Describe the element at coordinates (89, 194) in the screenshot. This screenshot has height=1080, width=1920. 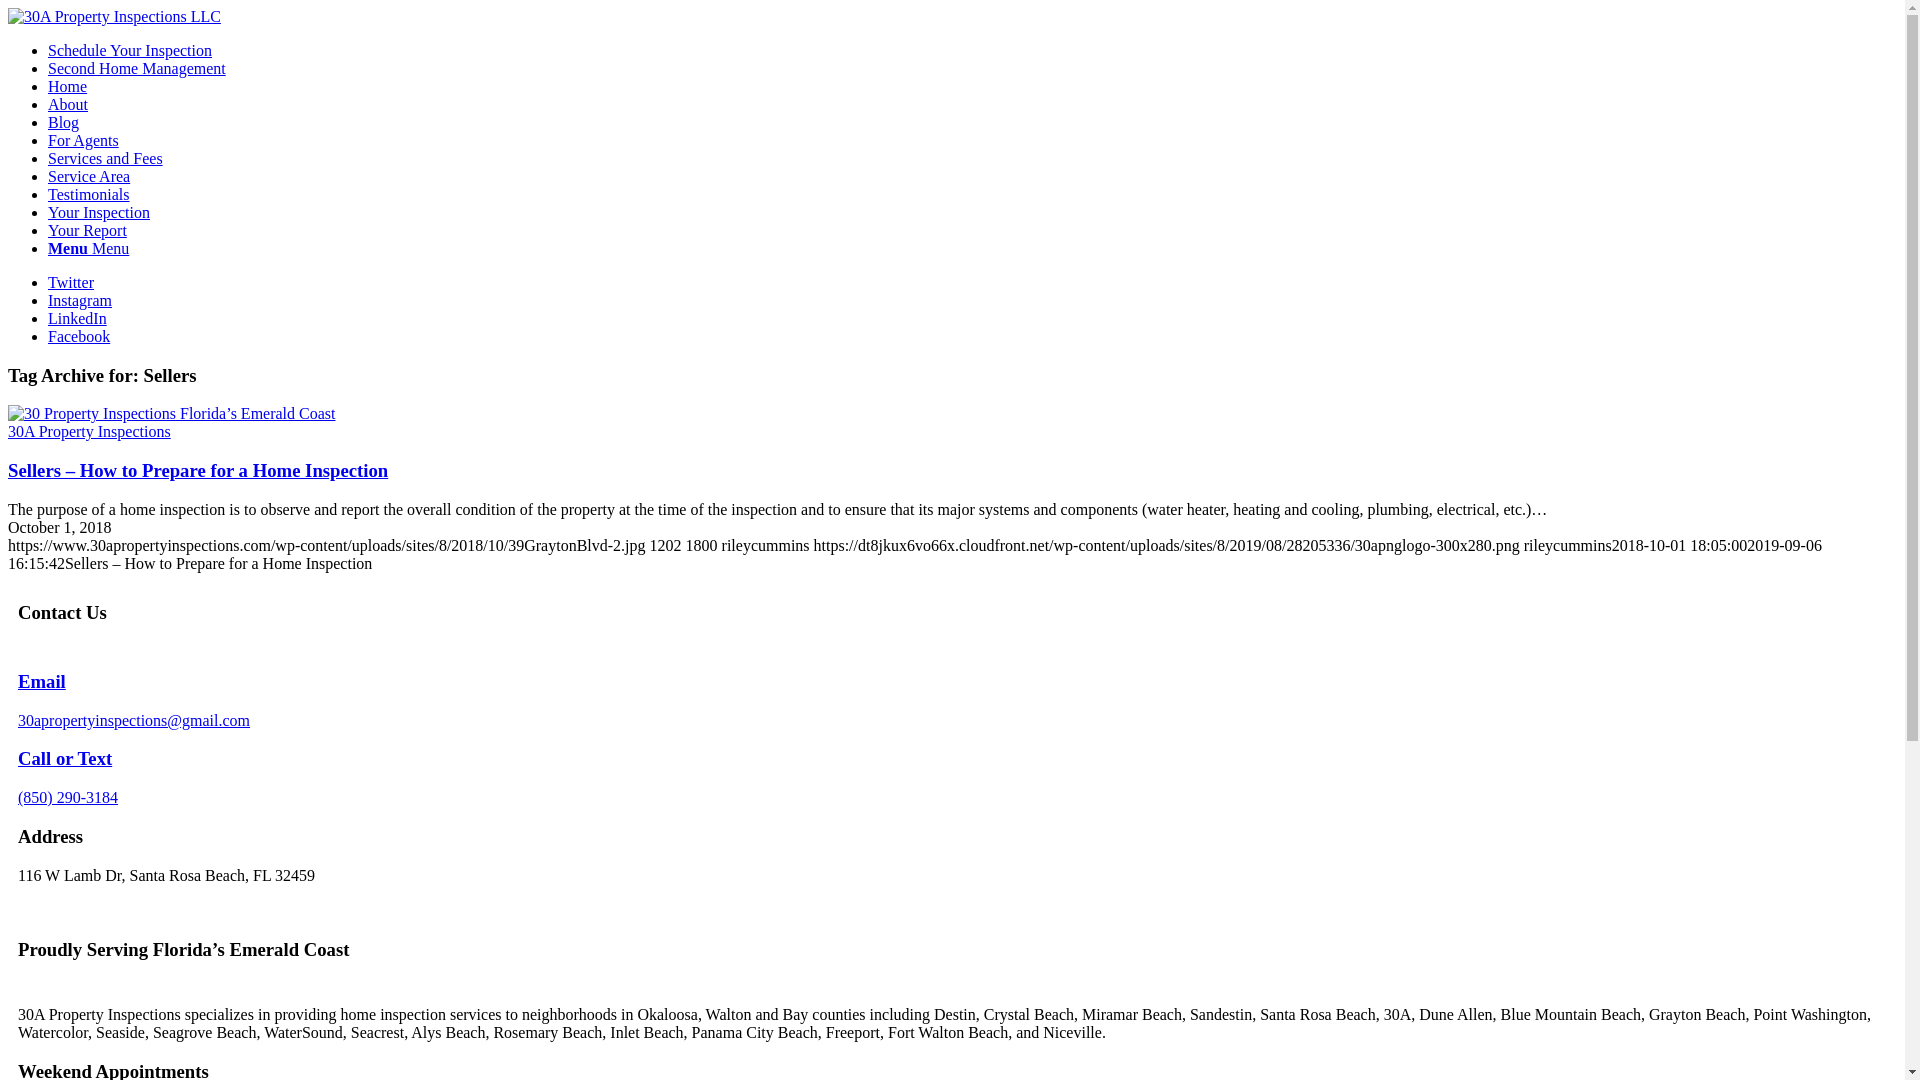
I see `Testimonials` at that location.